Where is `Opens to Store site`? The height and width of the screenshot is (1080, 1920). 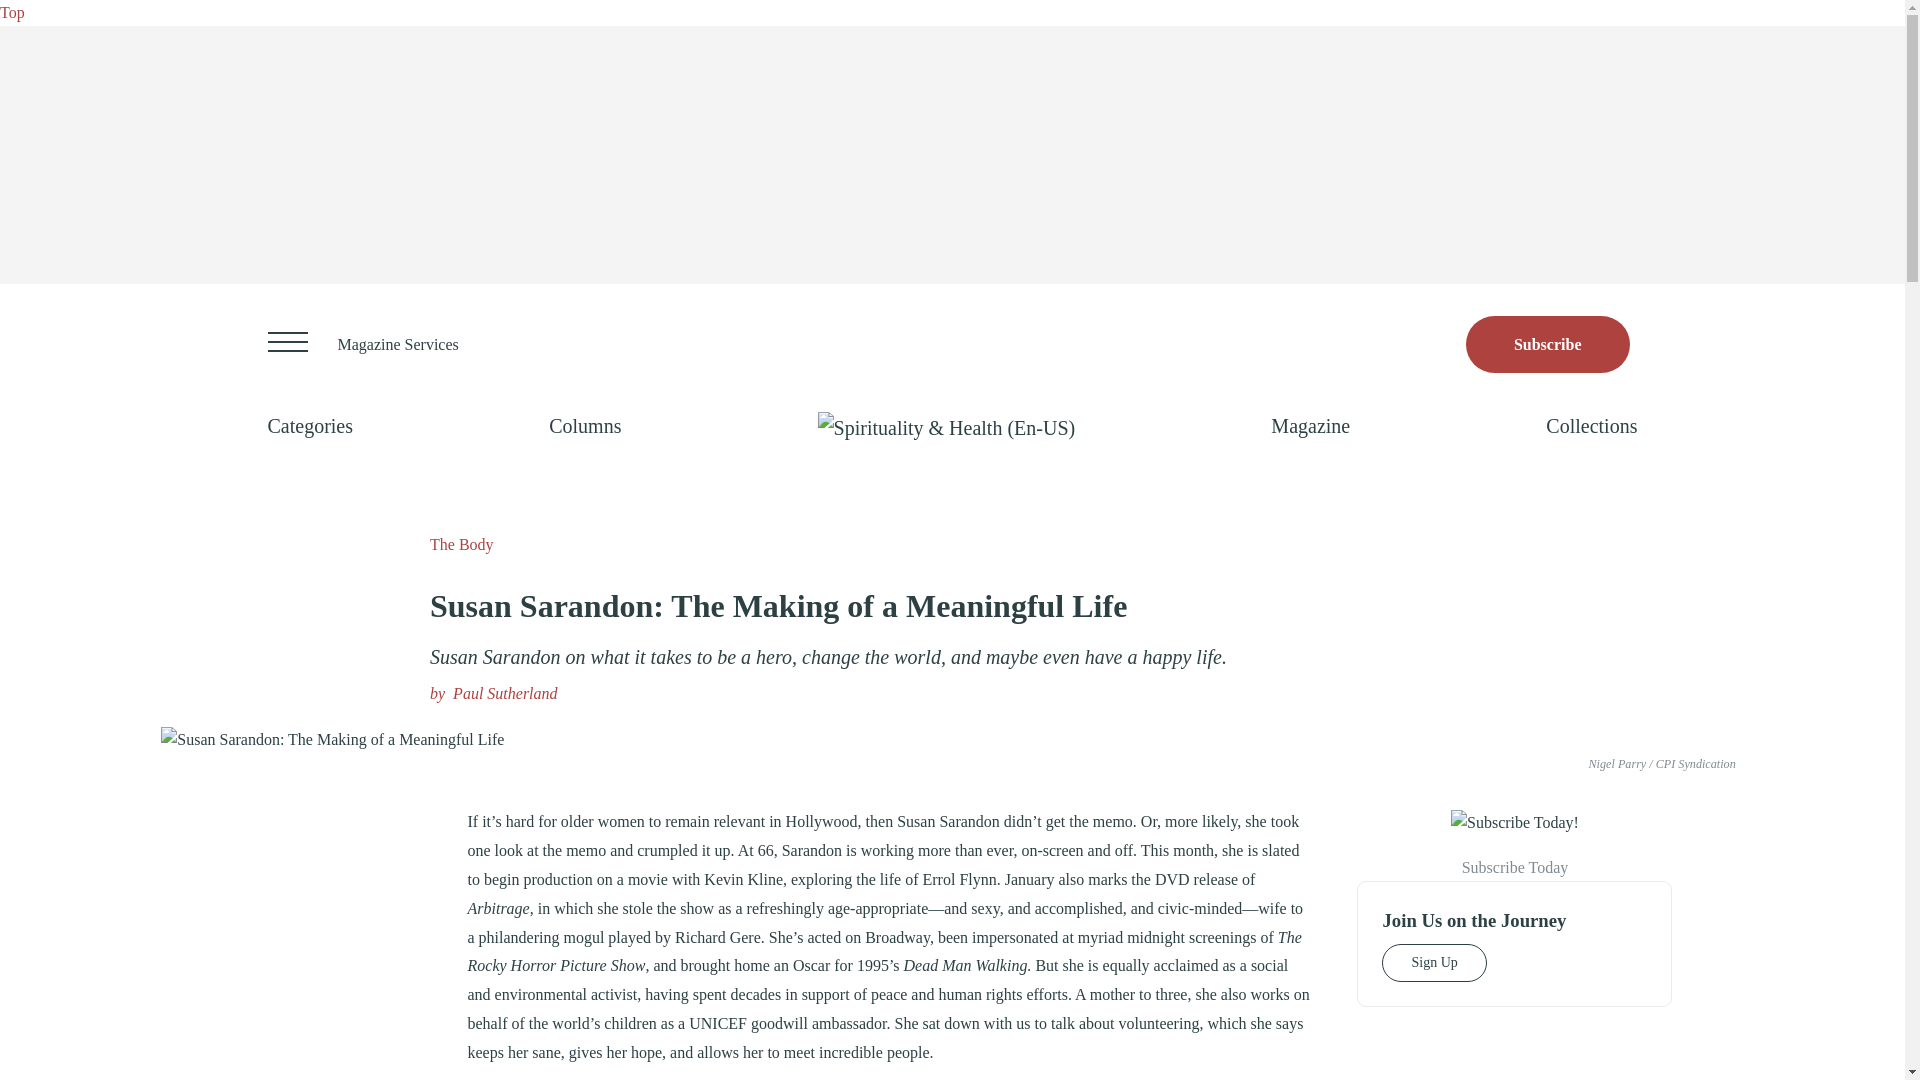
Opens to Store site is located at coordinates (1548, 344).